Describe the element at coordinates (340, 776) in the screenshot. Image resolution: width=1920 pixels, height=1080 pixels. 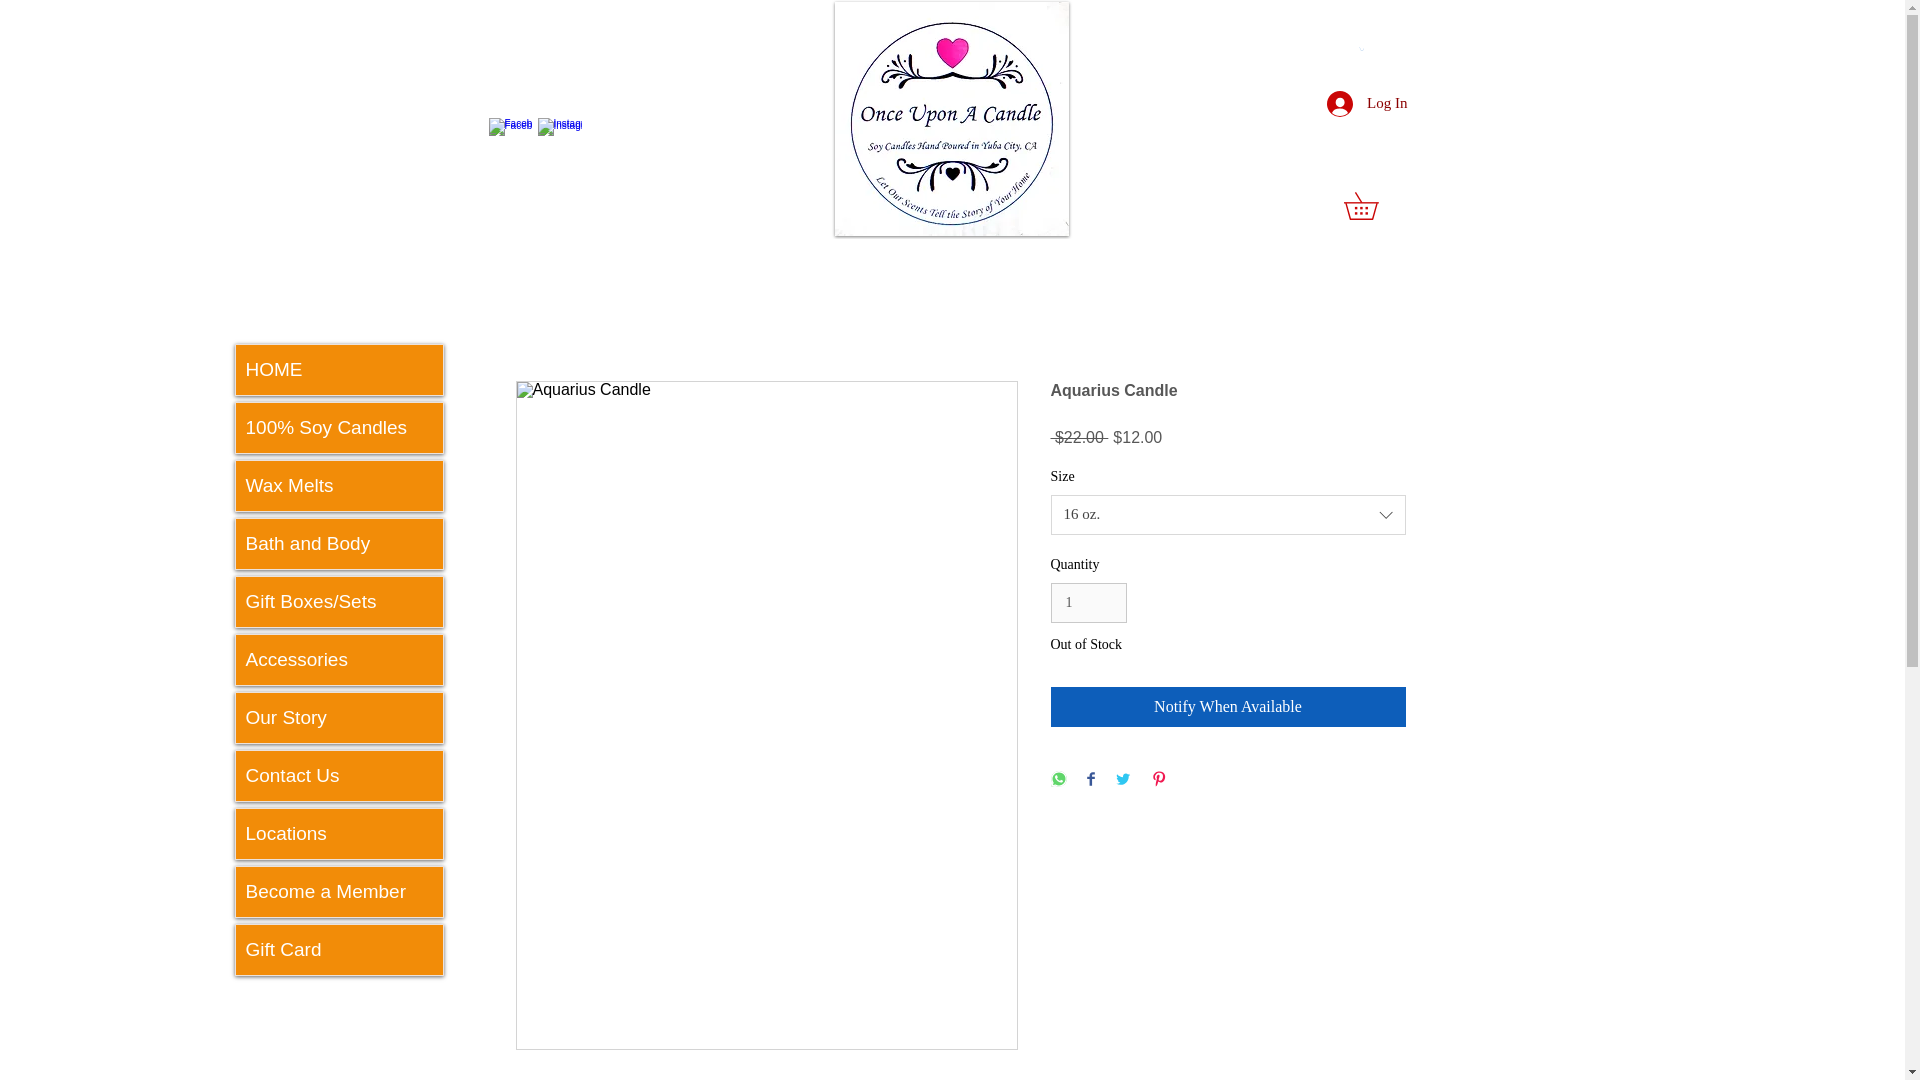
I see `Contact Us` at that location.